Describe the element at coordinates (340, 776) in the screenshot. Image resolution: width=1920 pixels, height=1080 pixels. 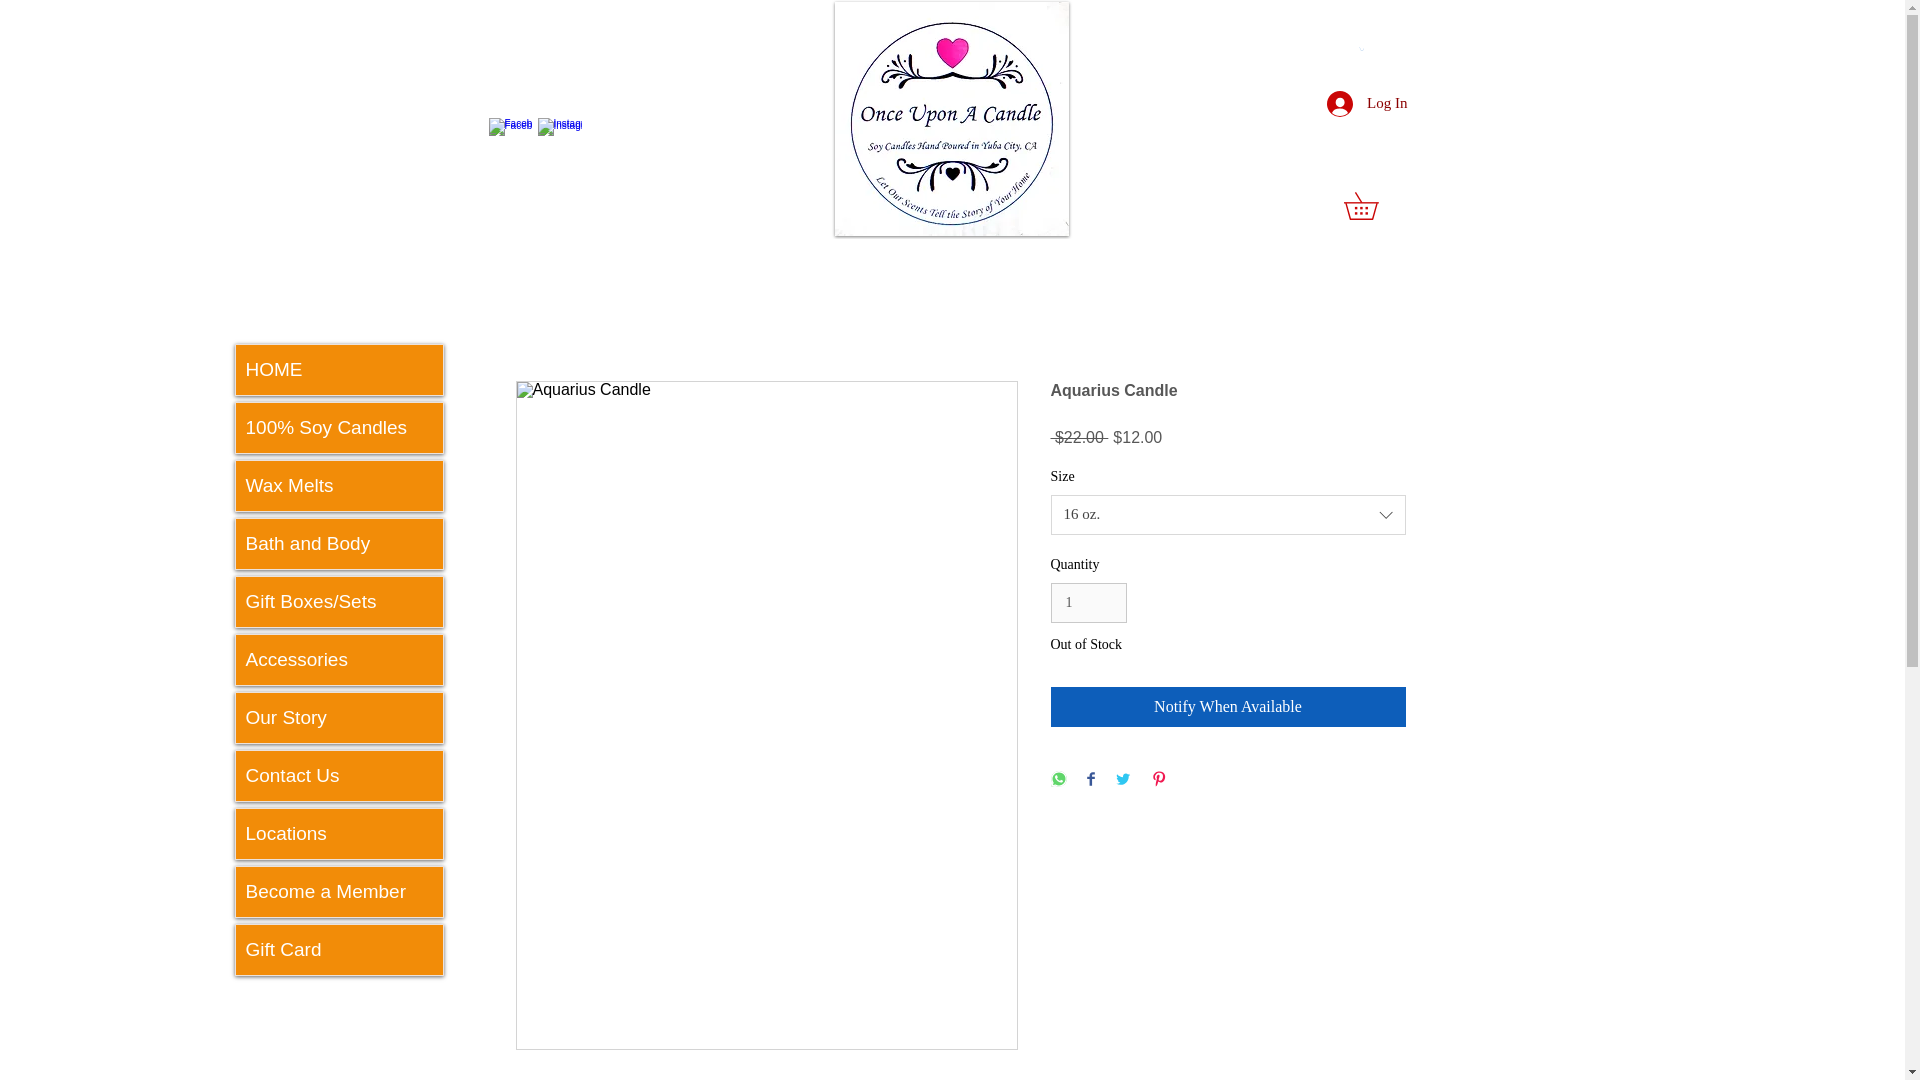
I see `Contact Us` at that location.